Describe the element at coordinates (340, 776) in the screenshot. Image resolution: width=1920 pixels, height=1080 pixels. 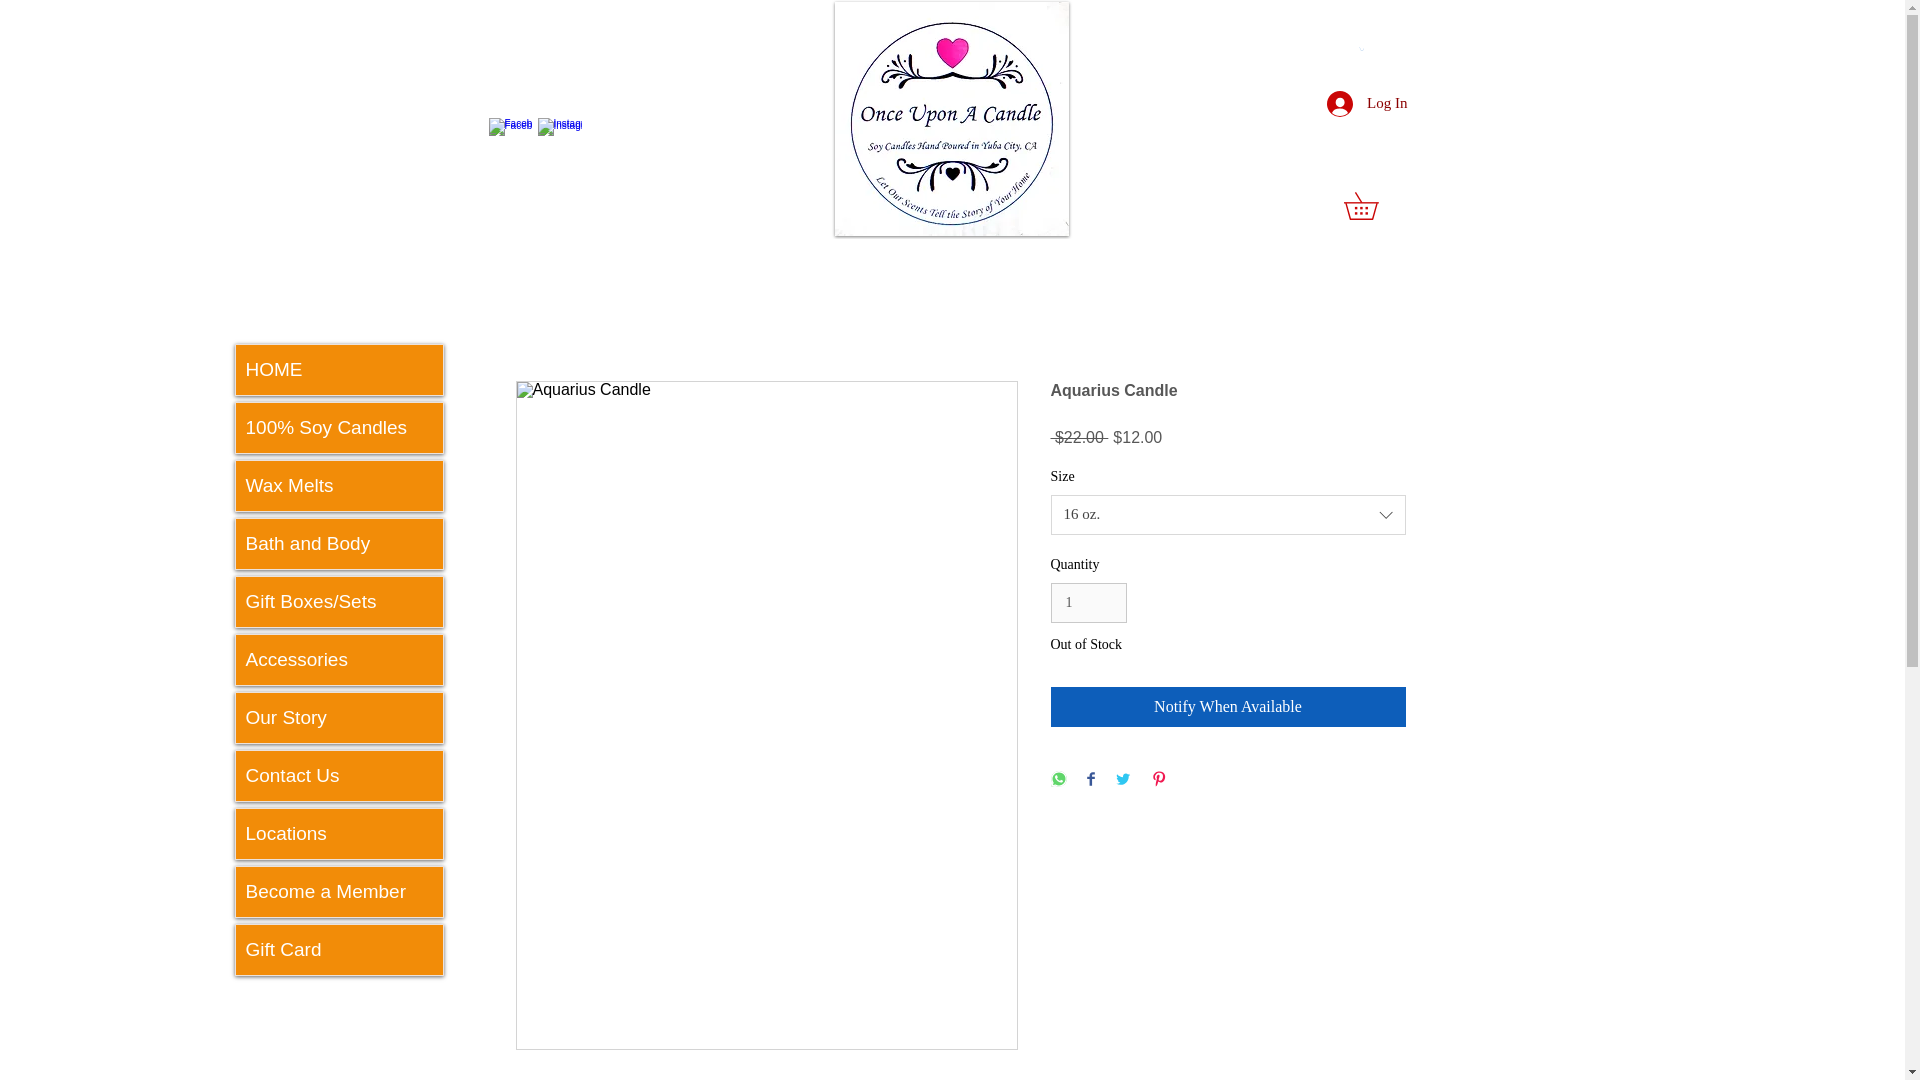
I see `Contact Us` at that location.